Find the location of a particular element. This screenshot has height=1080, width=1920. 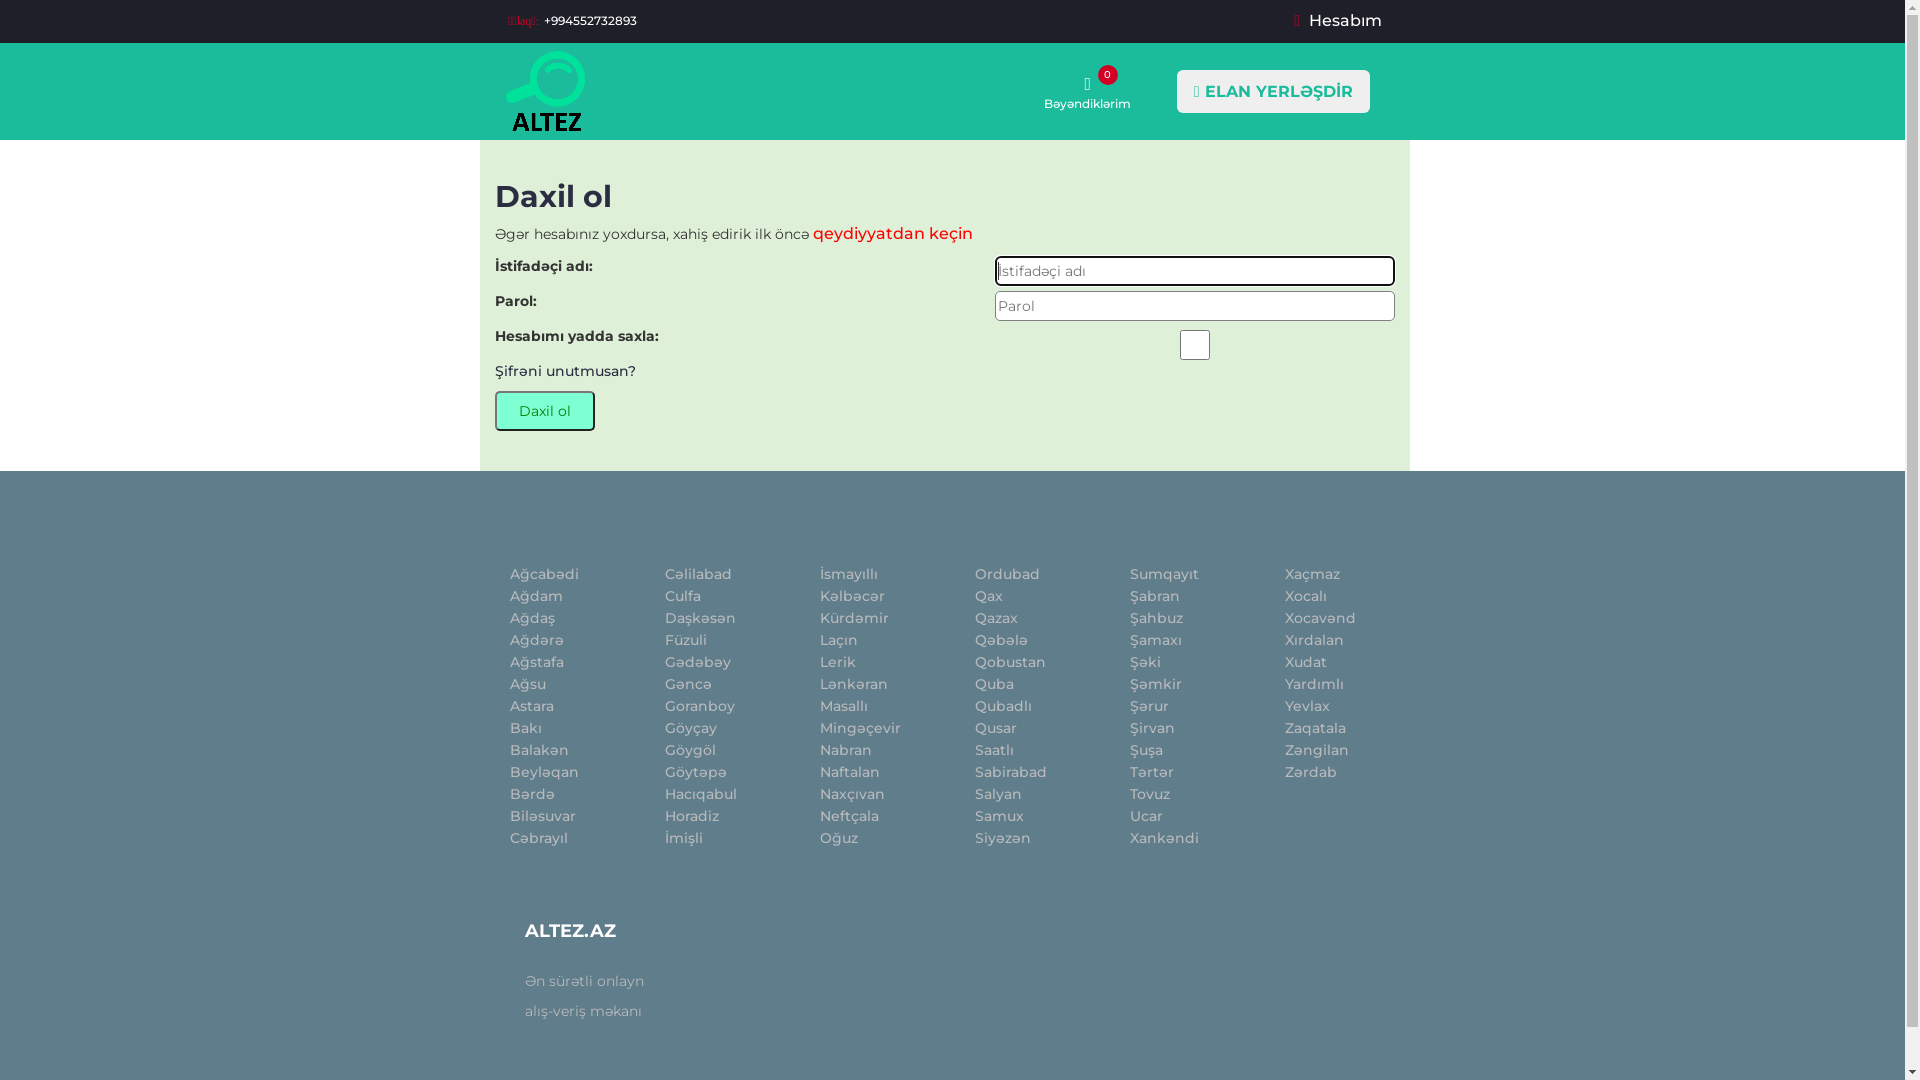

Daxil ol is located at coordinates (545, 411).